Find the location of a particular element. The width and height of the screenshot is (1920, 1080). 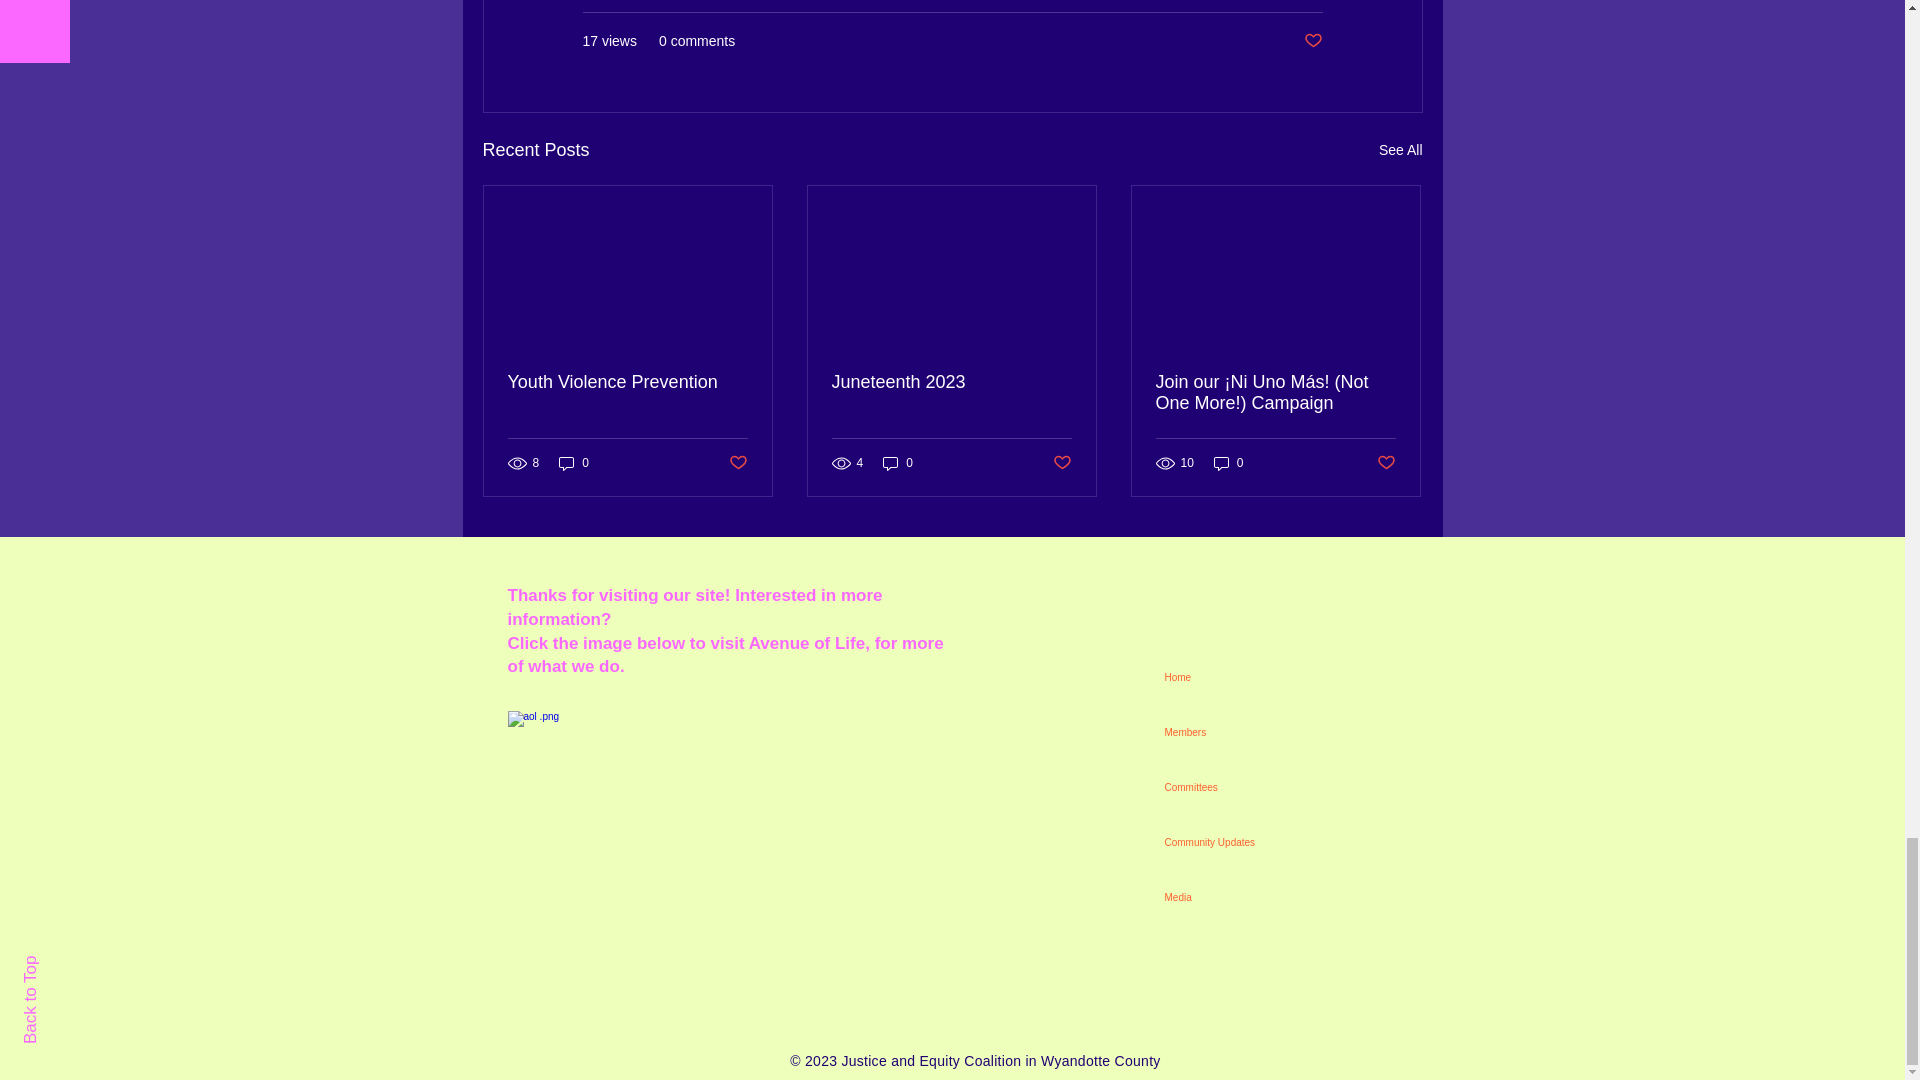

Juneteenth 2023 is located at coordinates (951, 382).